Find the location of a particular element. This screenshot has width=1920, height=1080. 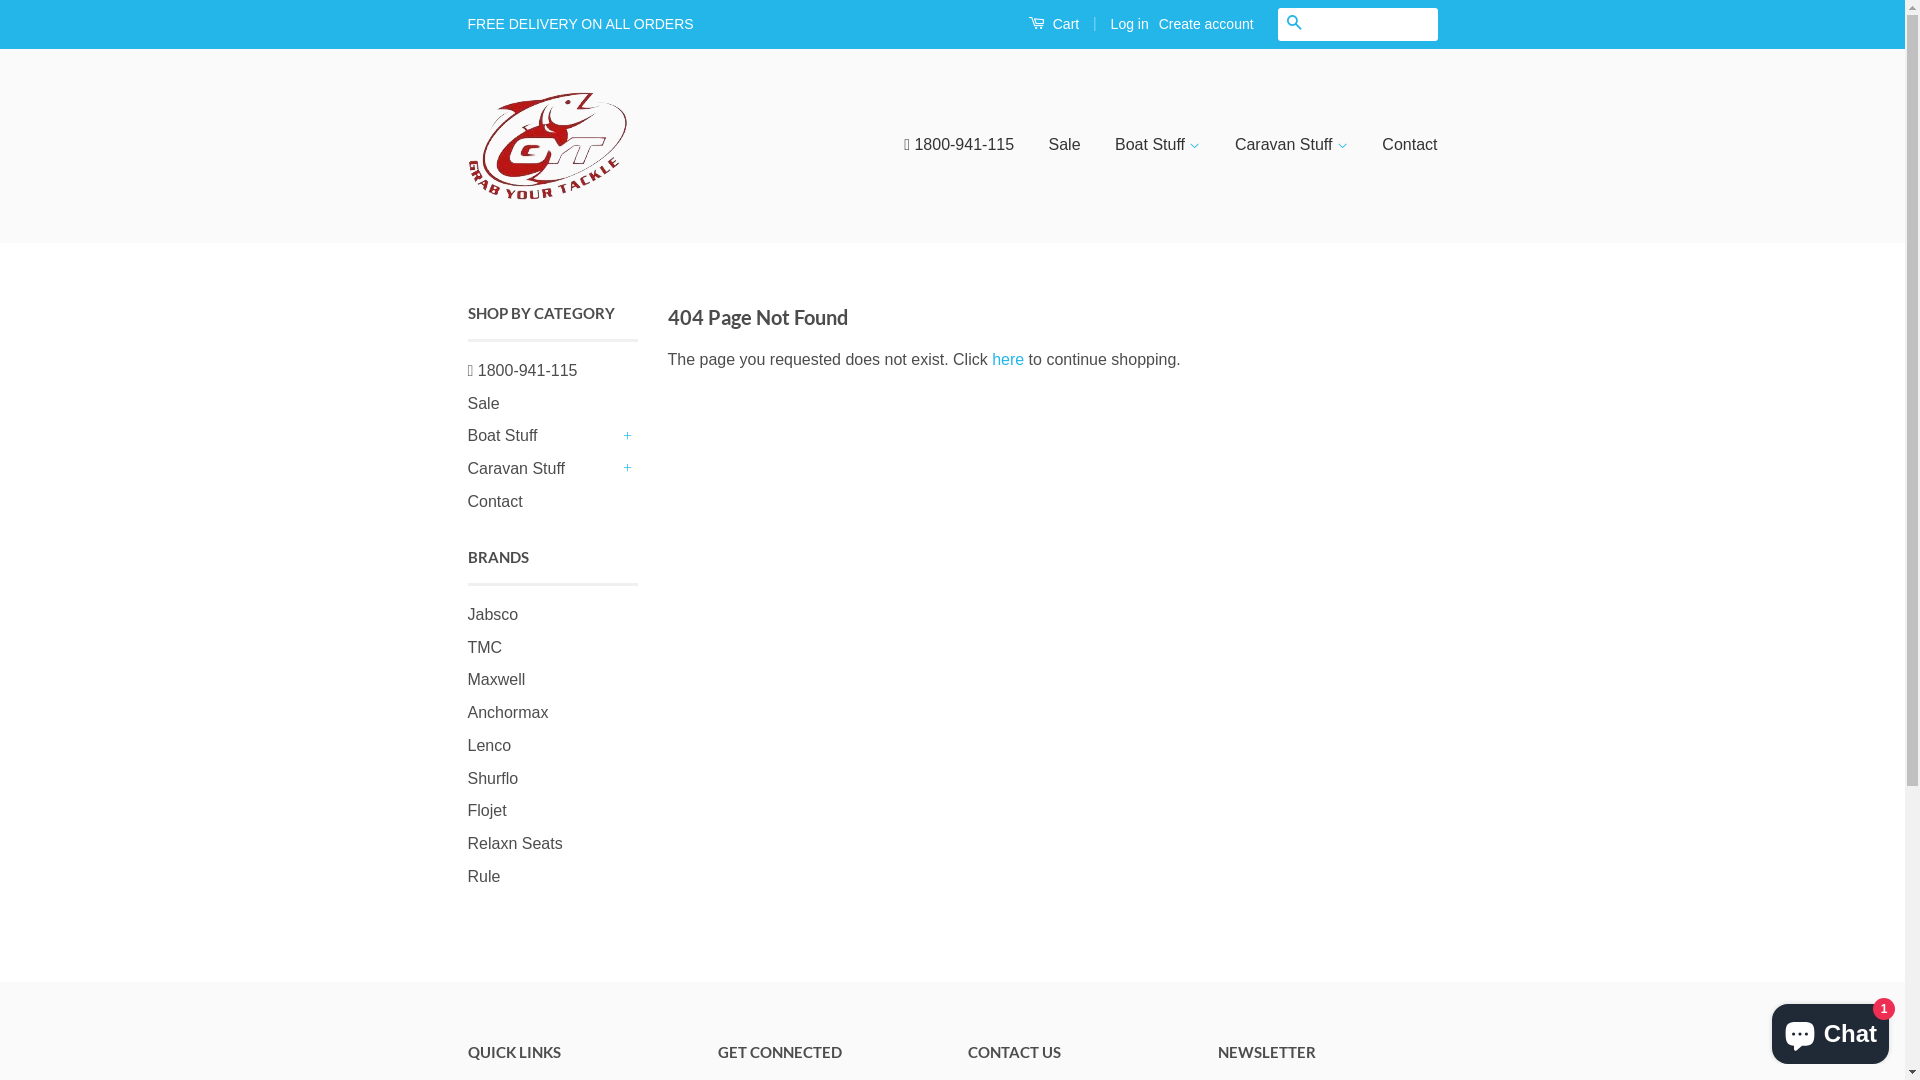

TMC is located at coordinates (486, 646).